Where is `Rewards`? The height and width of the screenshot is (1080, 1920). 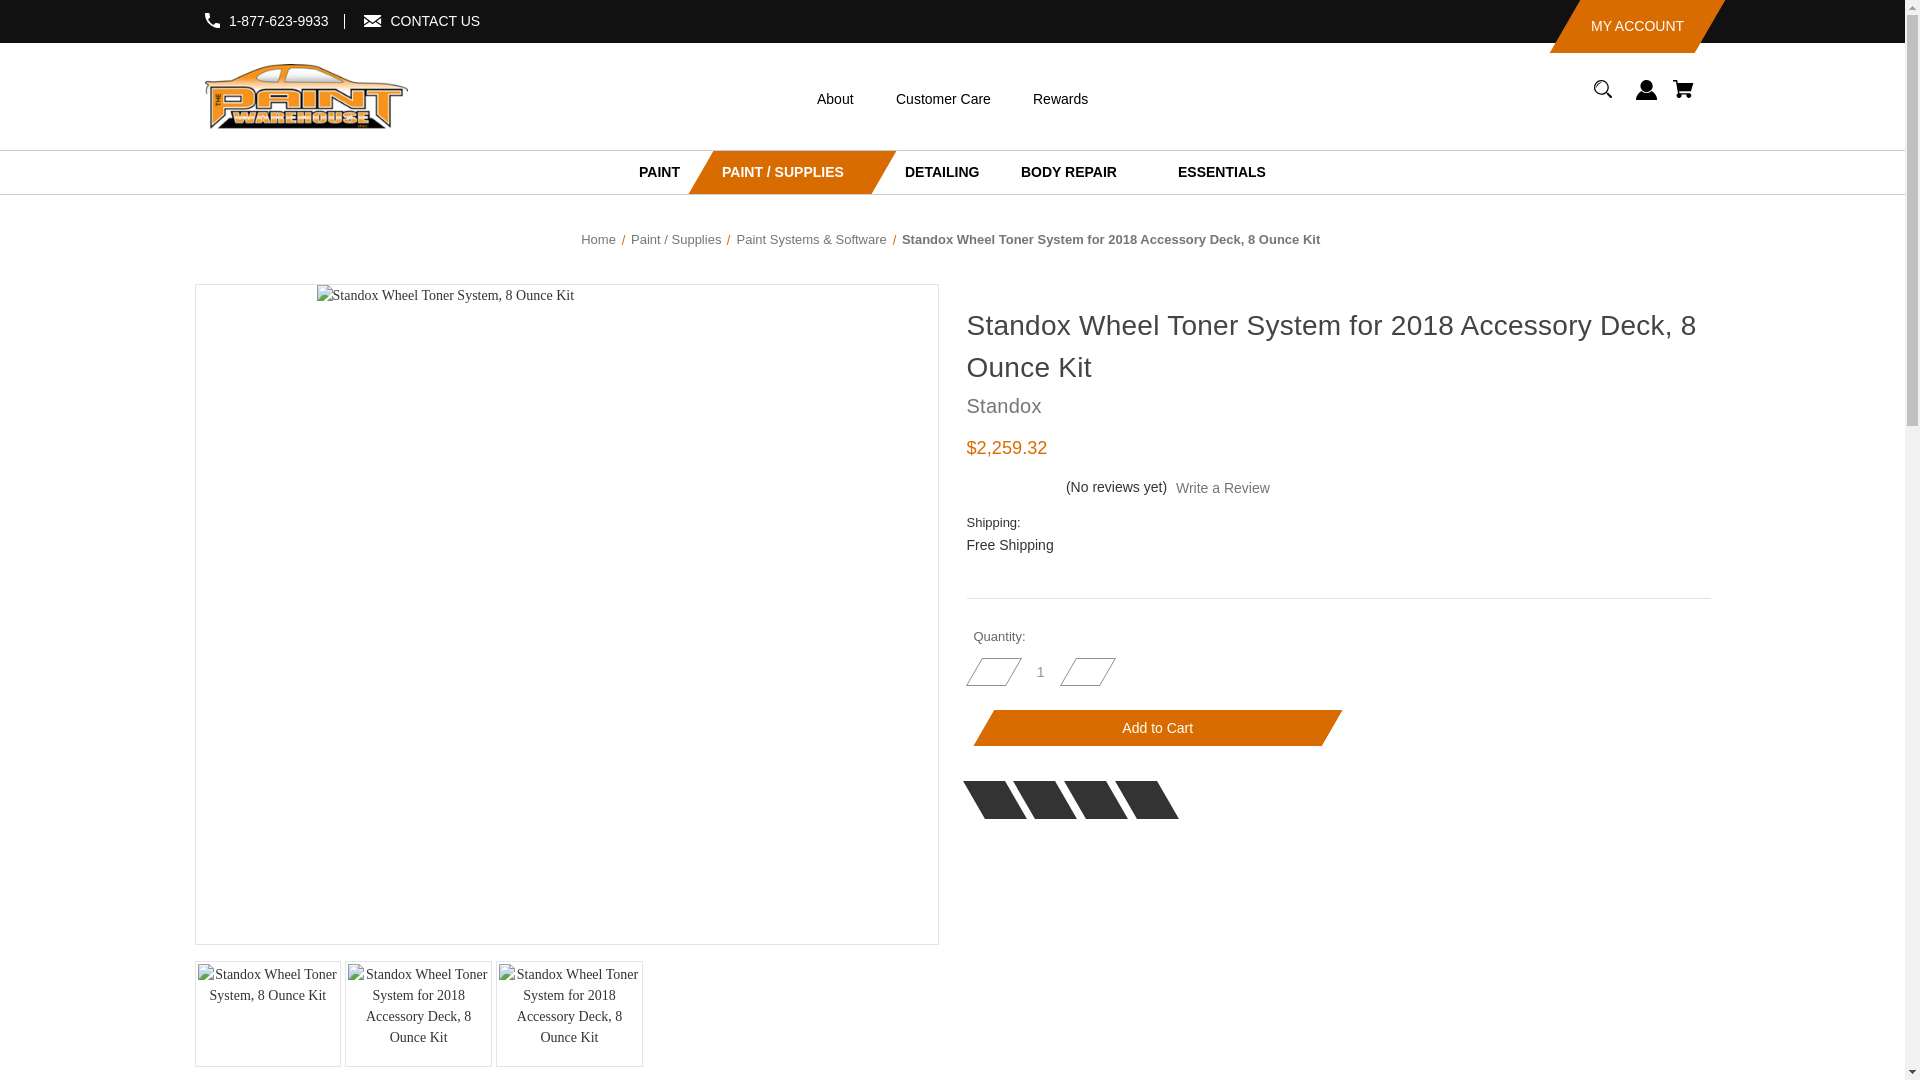
Rewards is located at coordinates (1047, 98).